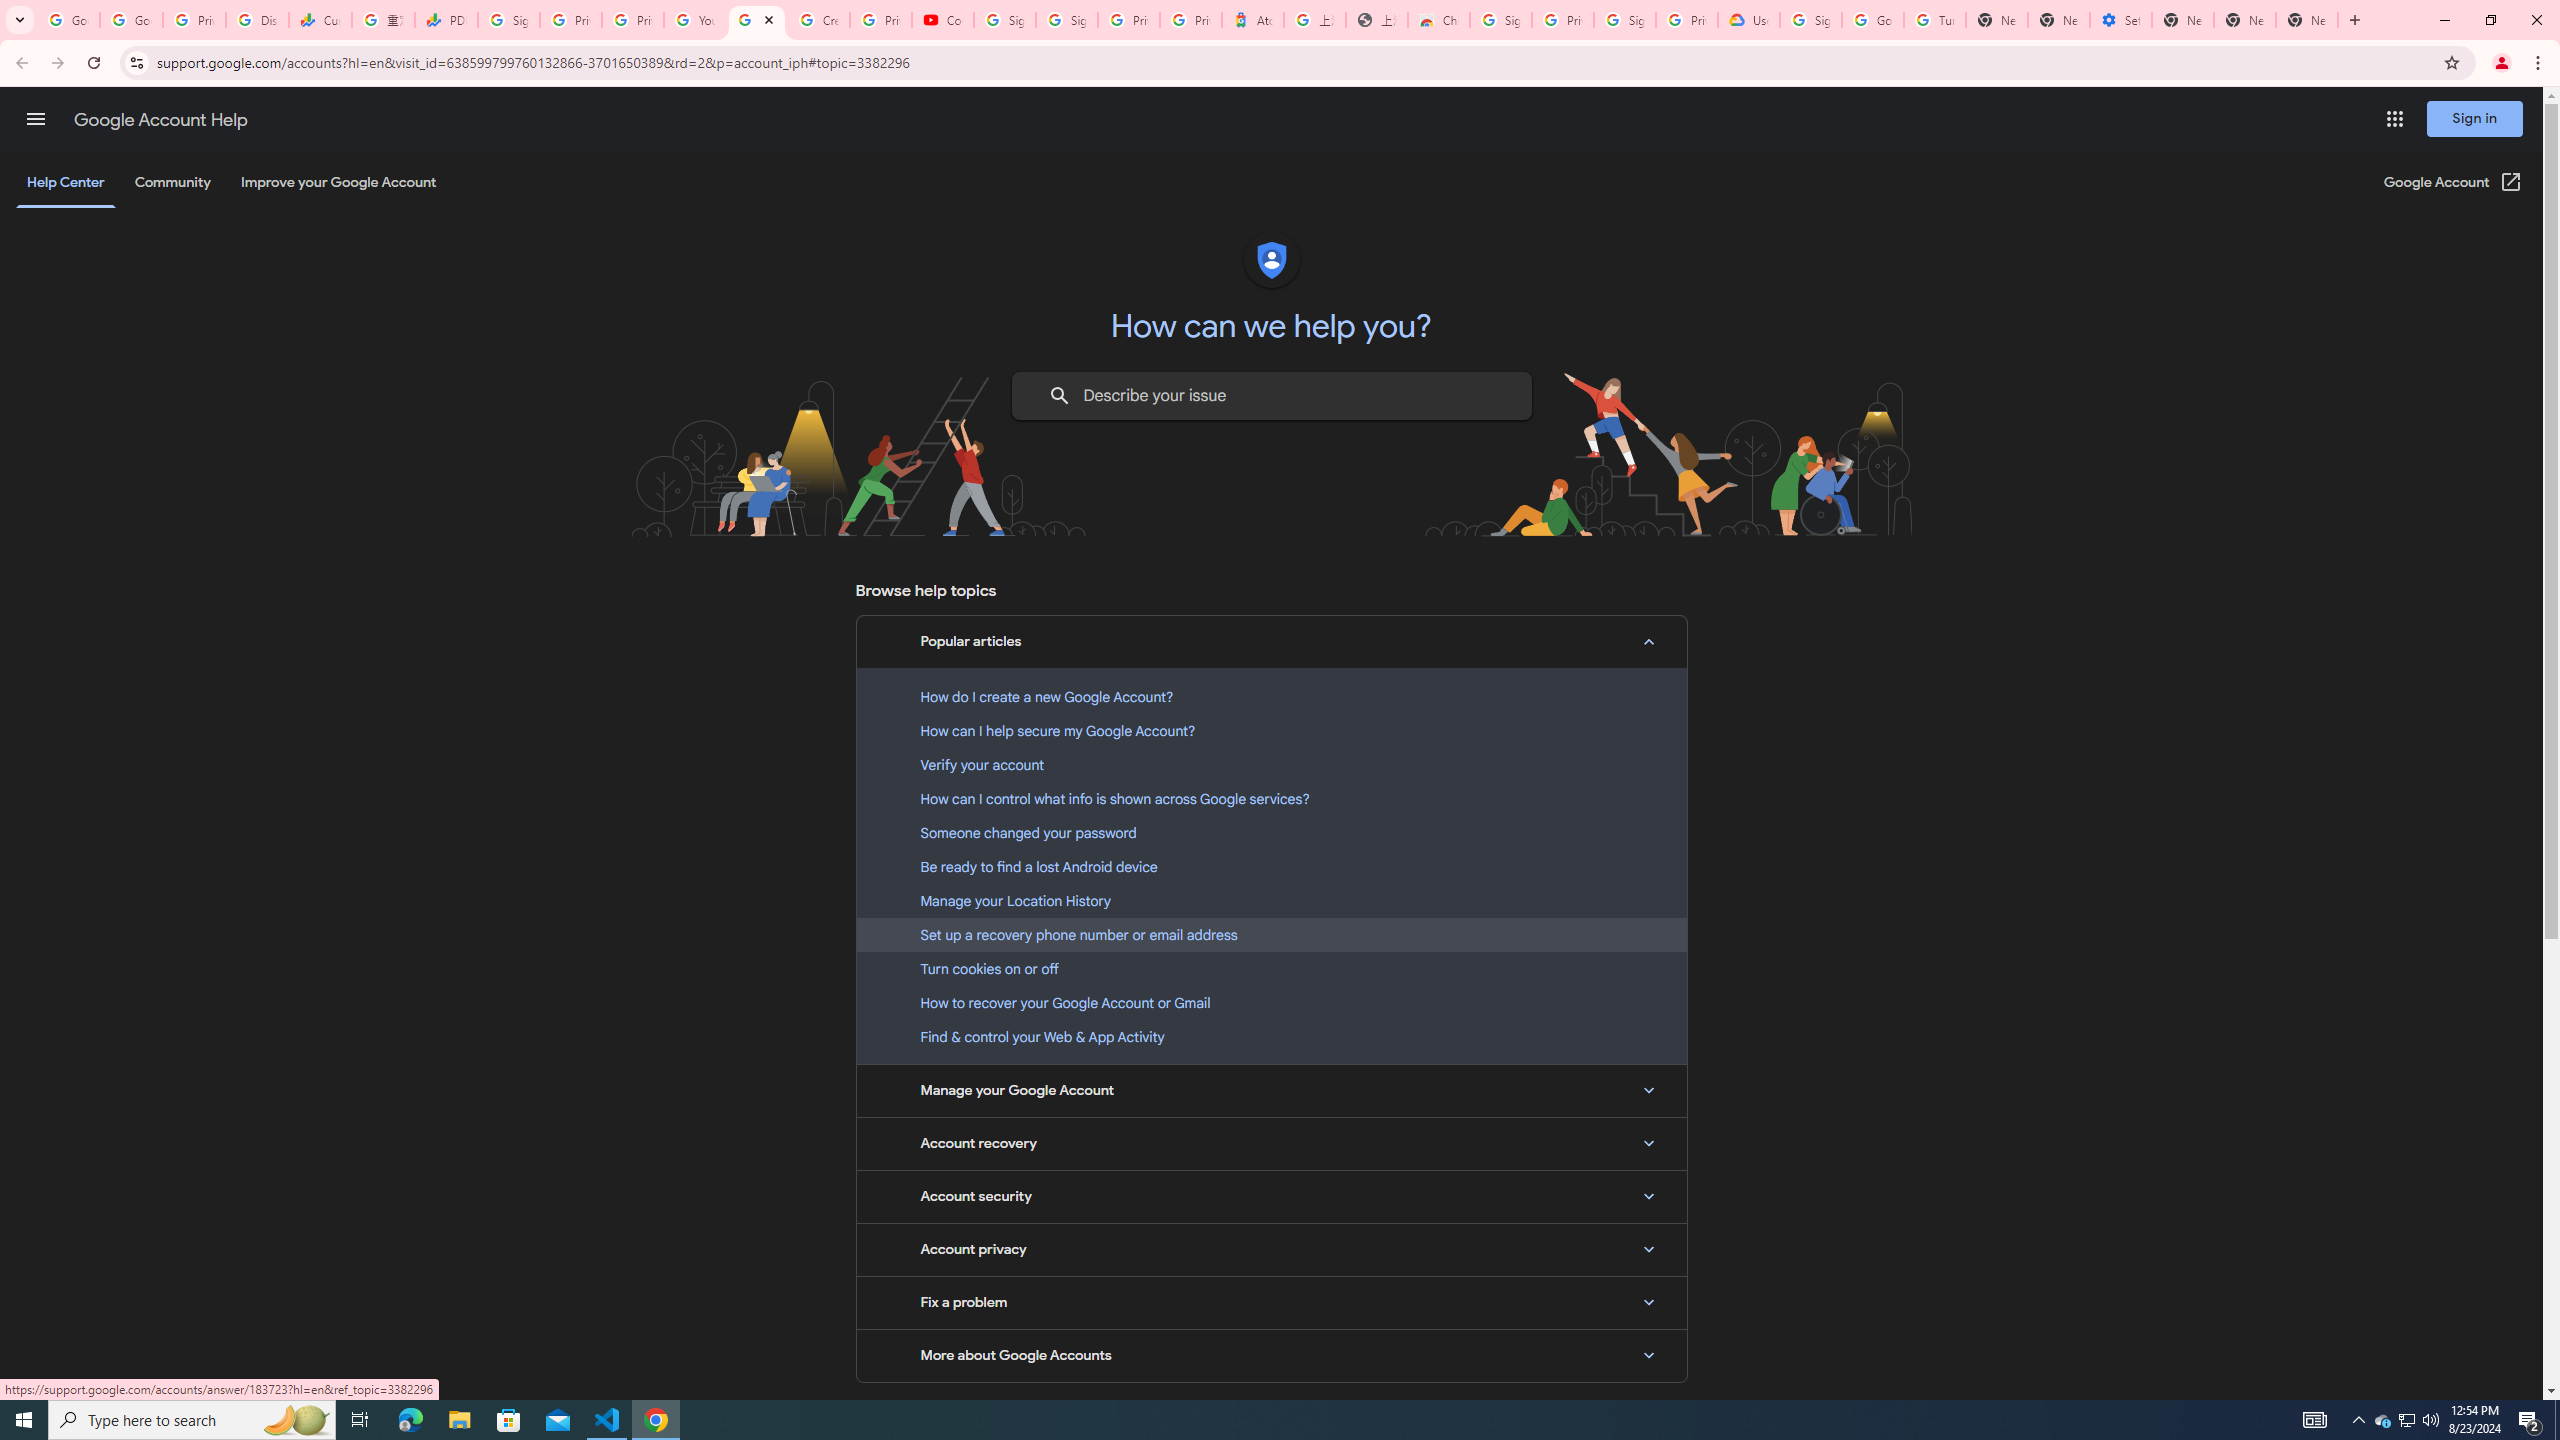 The image size is (2560, 1440). Describe the element at coordinates (1066, 20) in the screenshot. I see `Sign in - Google Accounts` at that location.